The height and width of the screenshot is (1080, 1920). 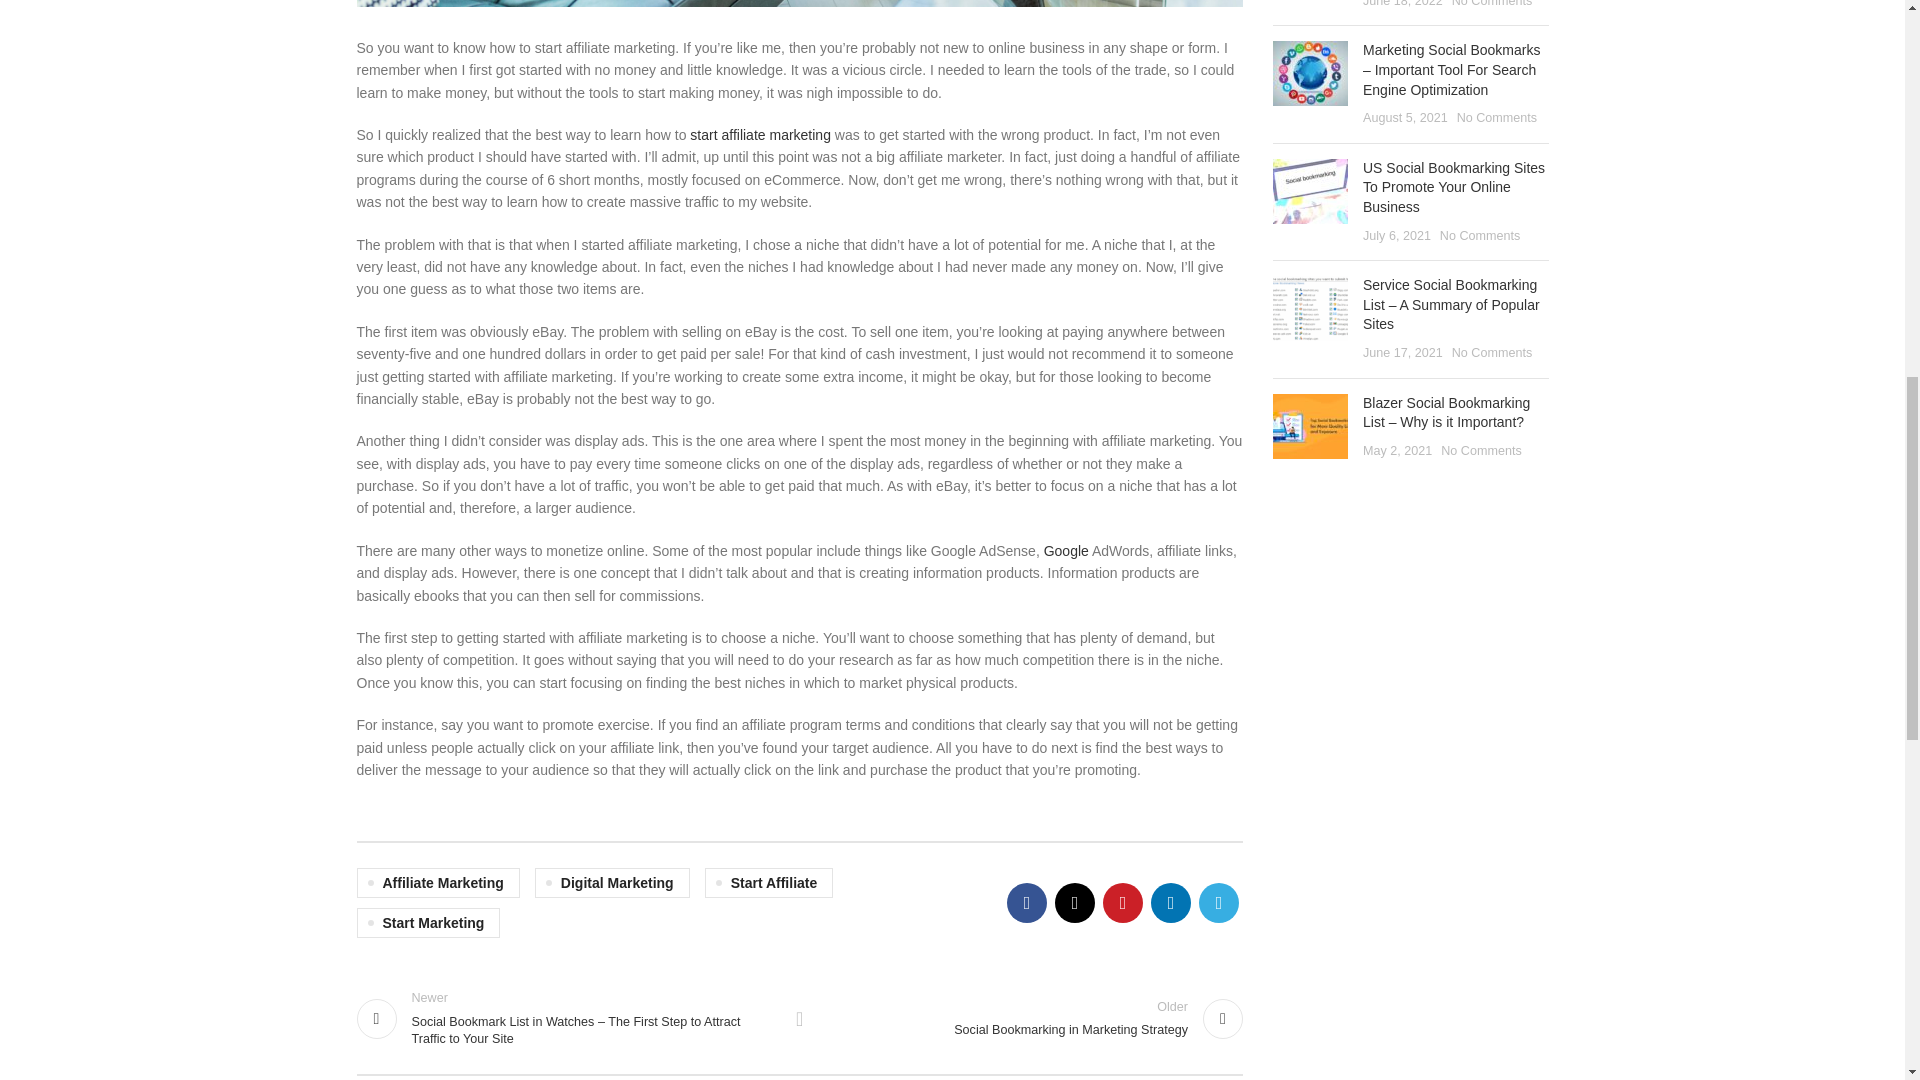 I want to click on Start Affiliate, so click(x=612, y=882).